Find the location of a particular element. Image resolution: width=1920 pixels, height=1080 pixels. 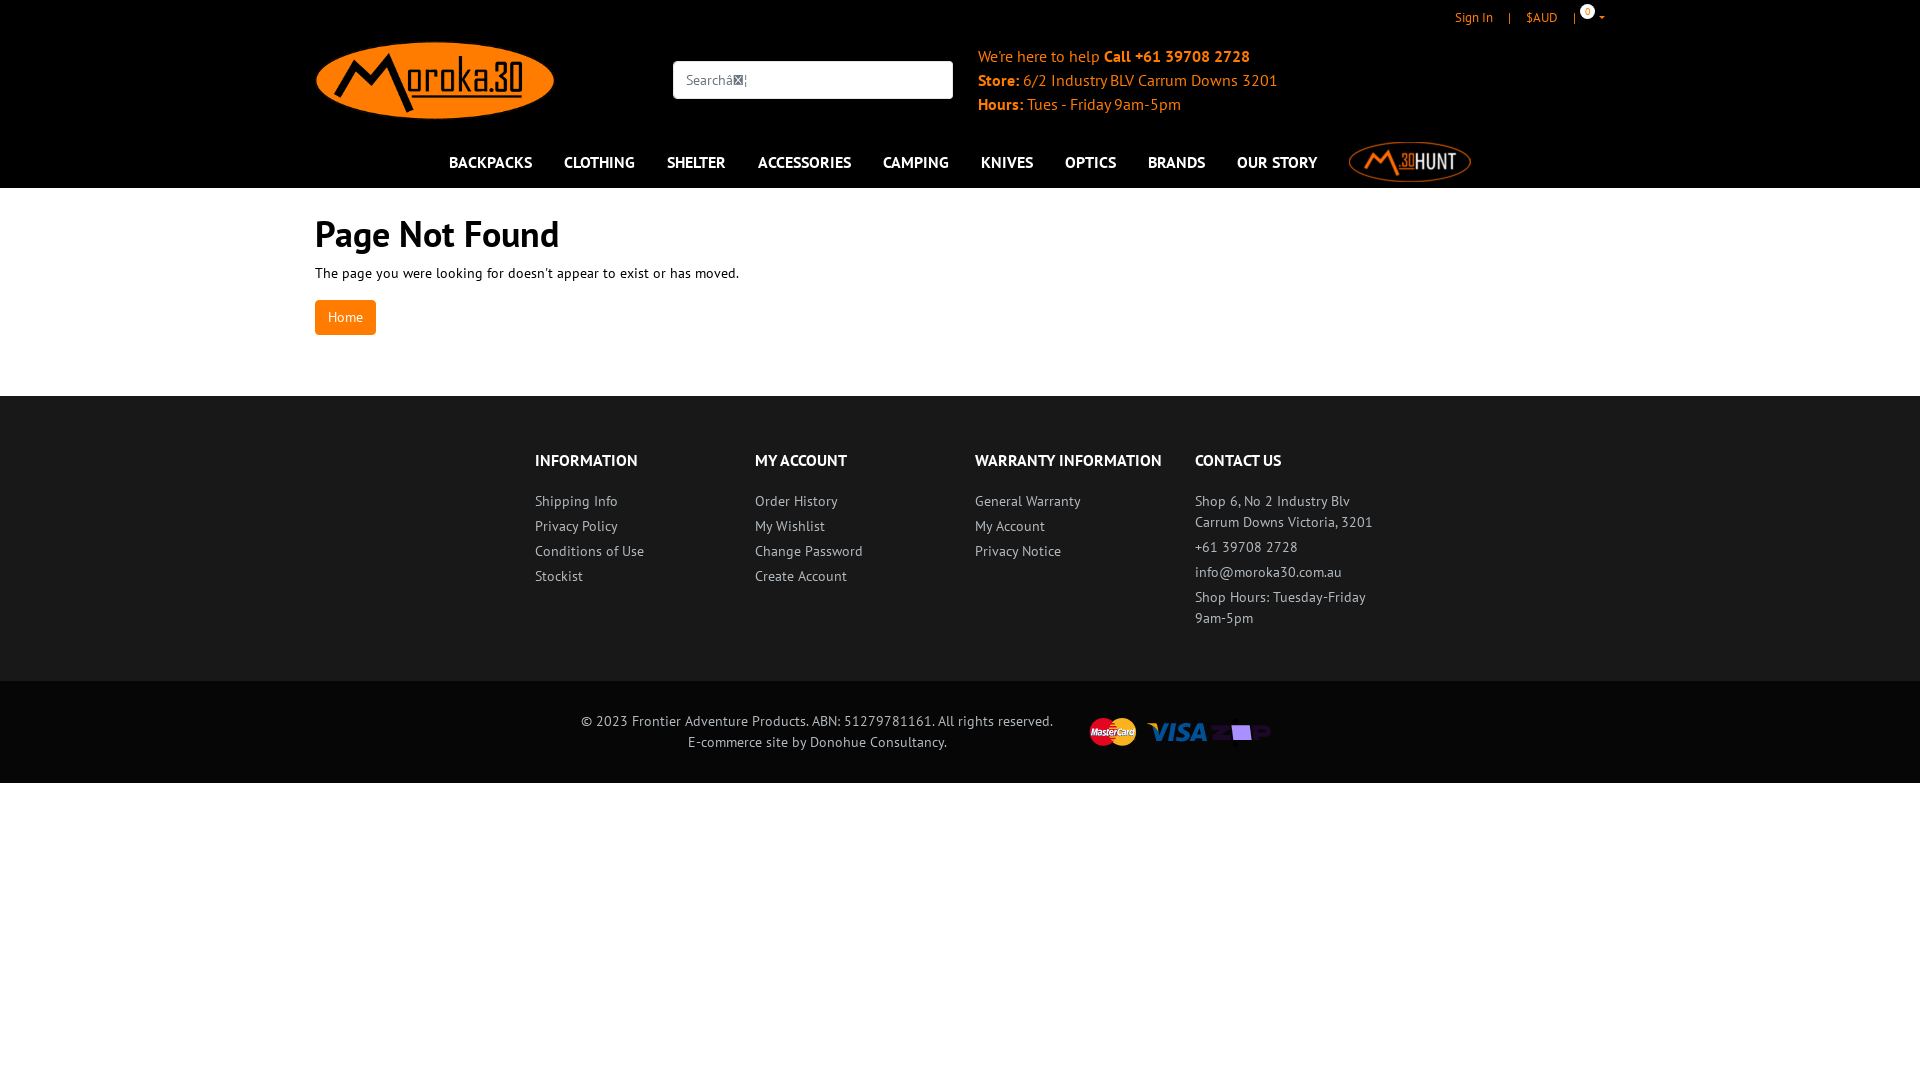

+61 39708 2728 is located at coordinates (1192, 56).